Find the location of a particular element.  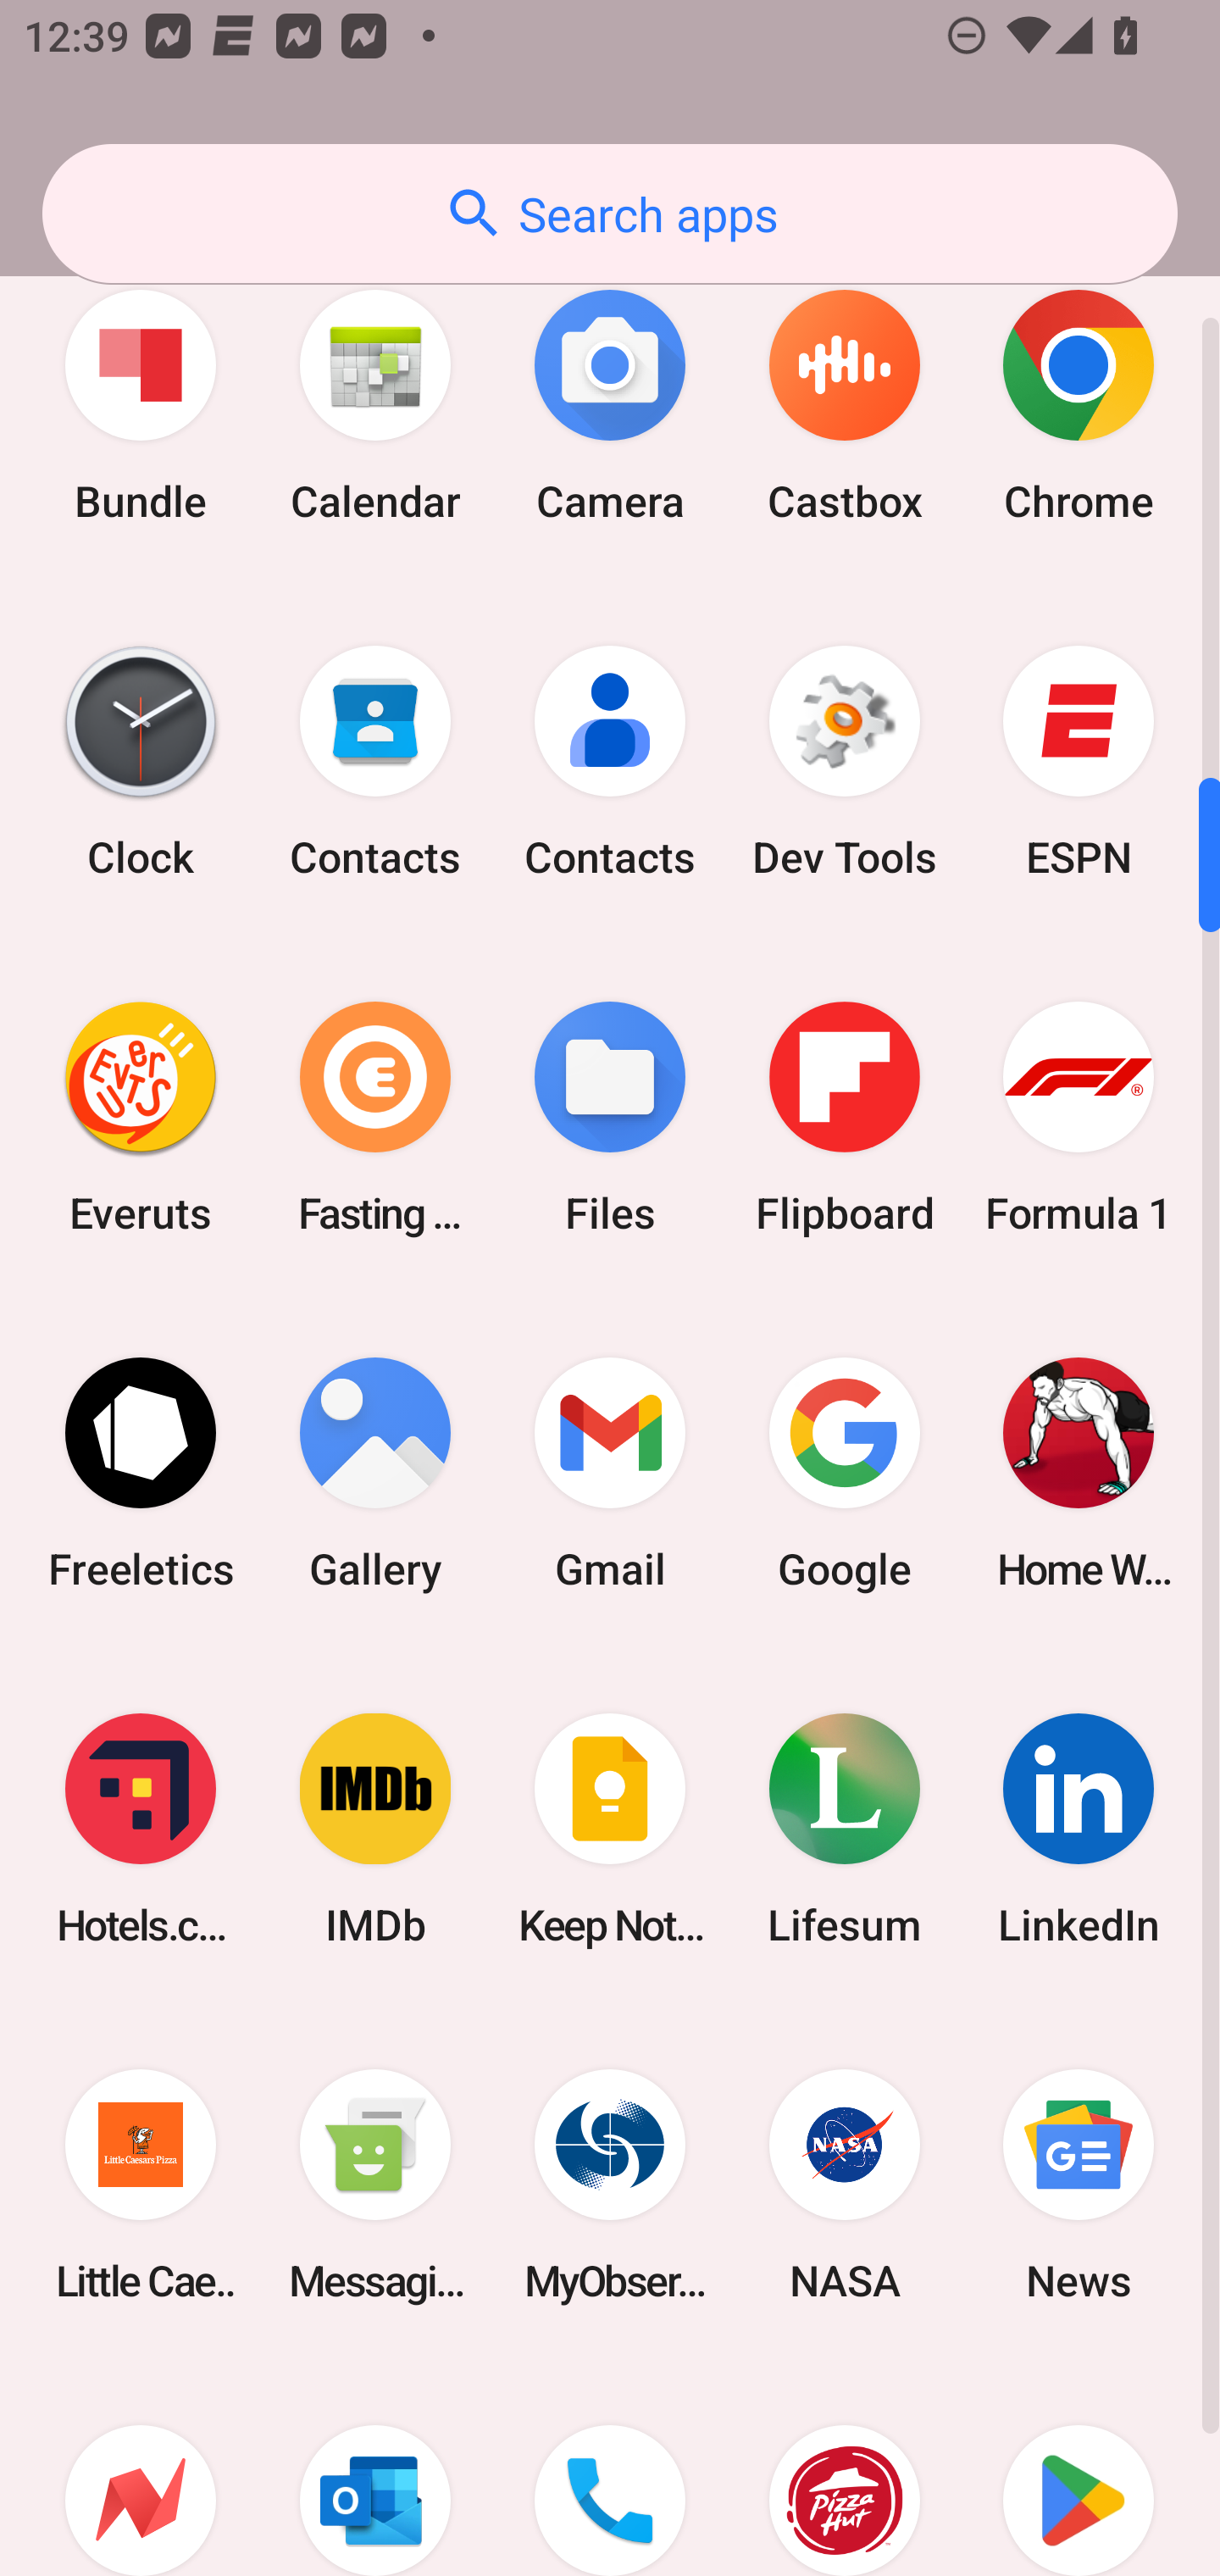

Outlook is located at coordinates (375, 2469).